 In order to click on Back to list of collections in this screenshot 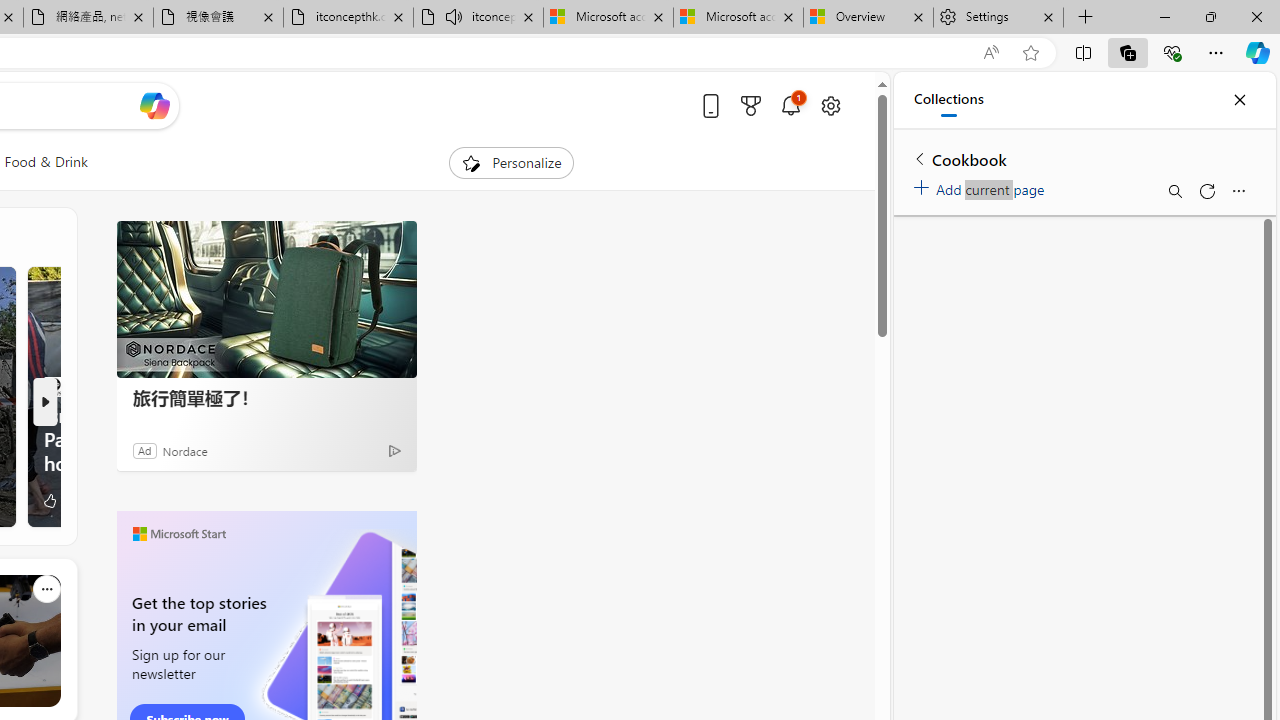, I will do `click(920, 158)`.